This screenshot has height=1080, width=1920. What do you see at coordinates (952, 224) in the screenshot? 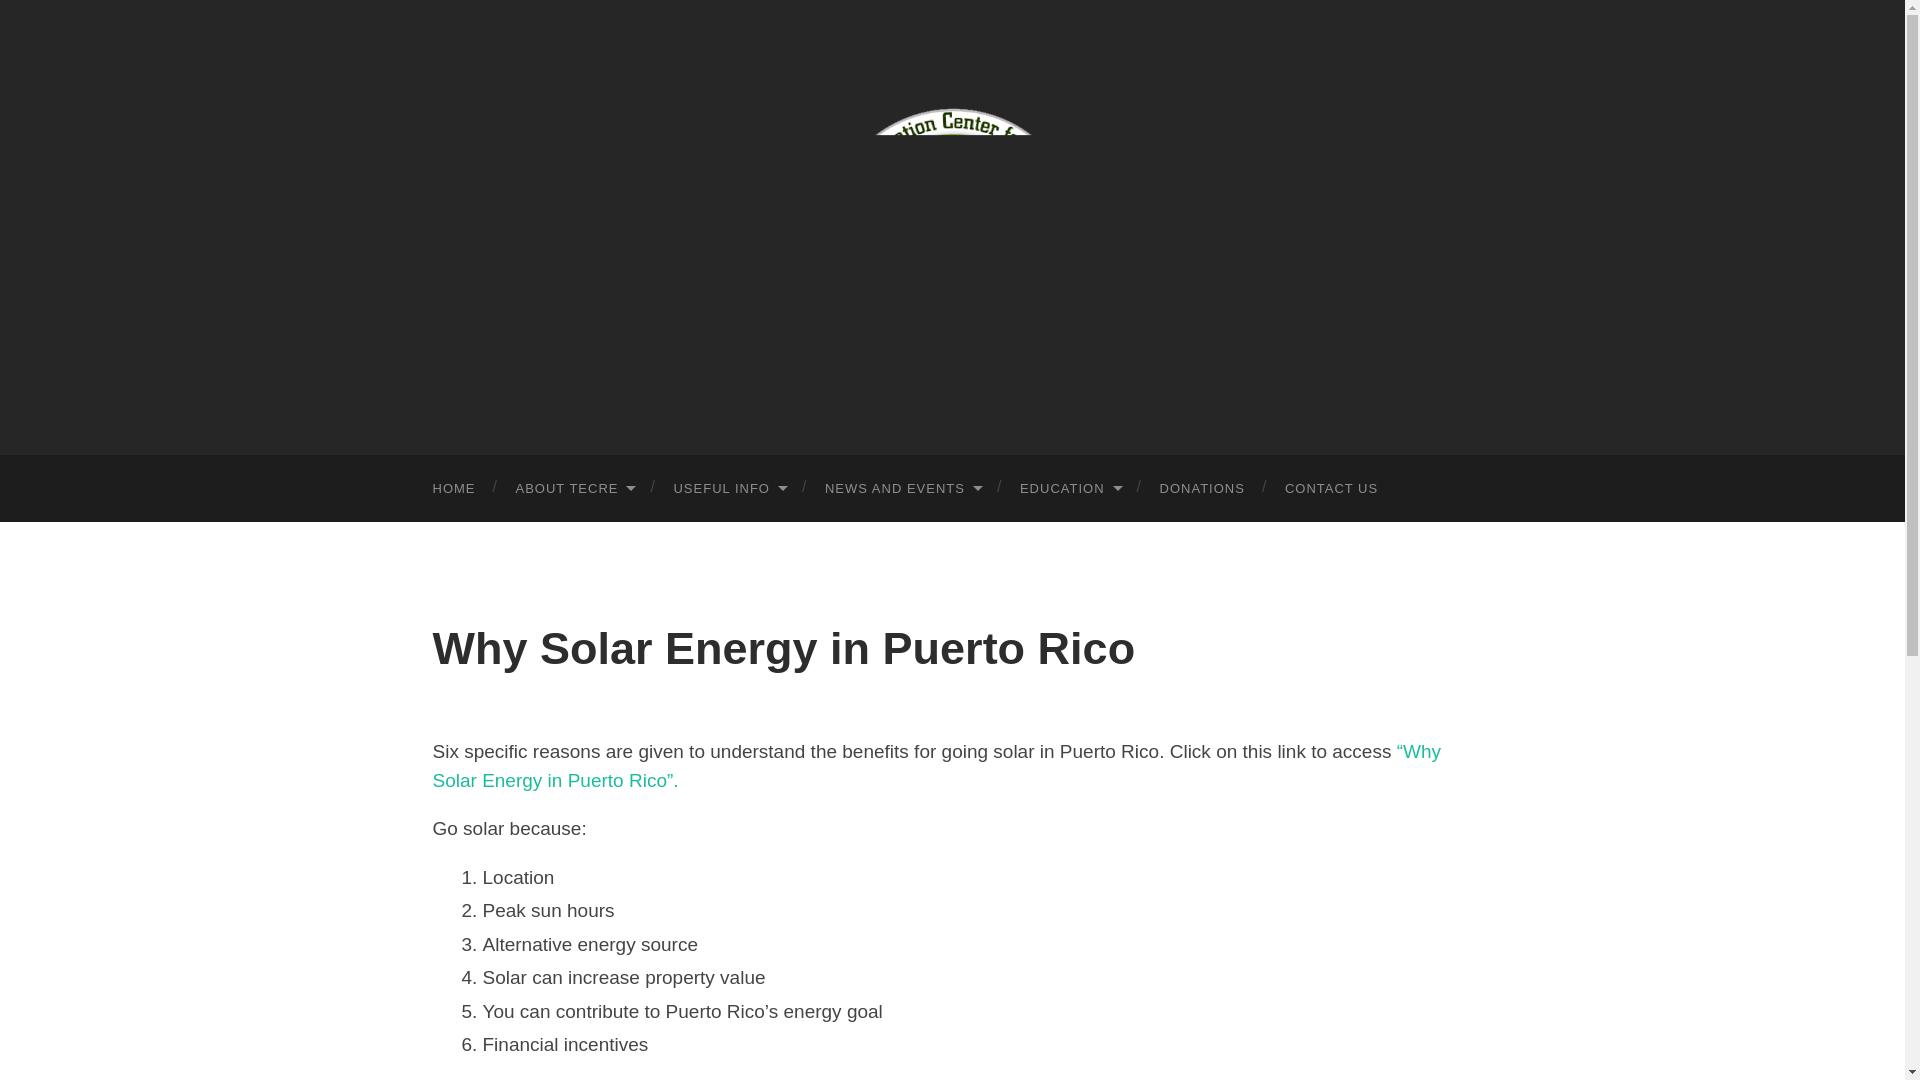
I see `TECRE` at bounding box center [952, 224].